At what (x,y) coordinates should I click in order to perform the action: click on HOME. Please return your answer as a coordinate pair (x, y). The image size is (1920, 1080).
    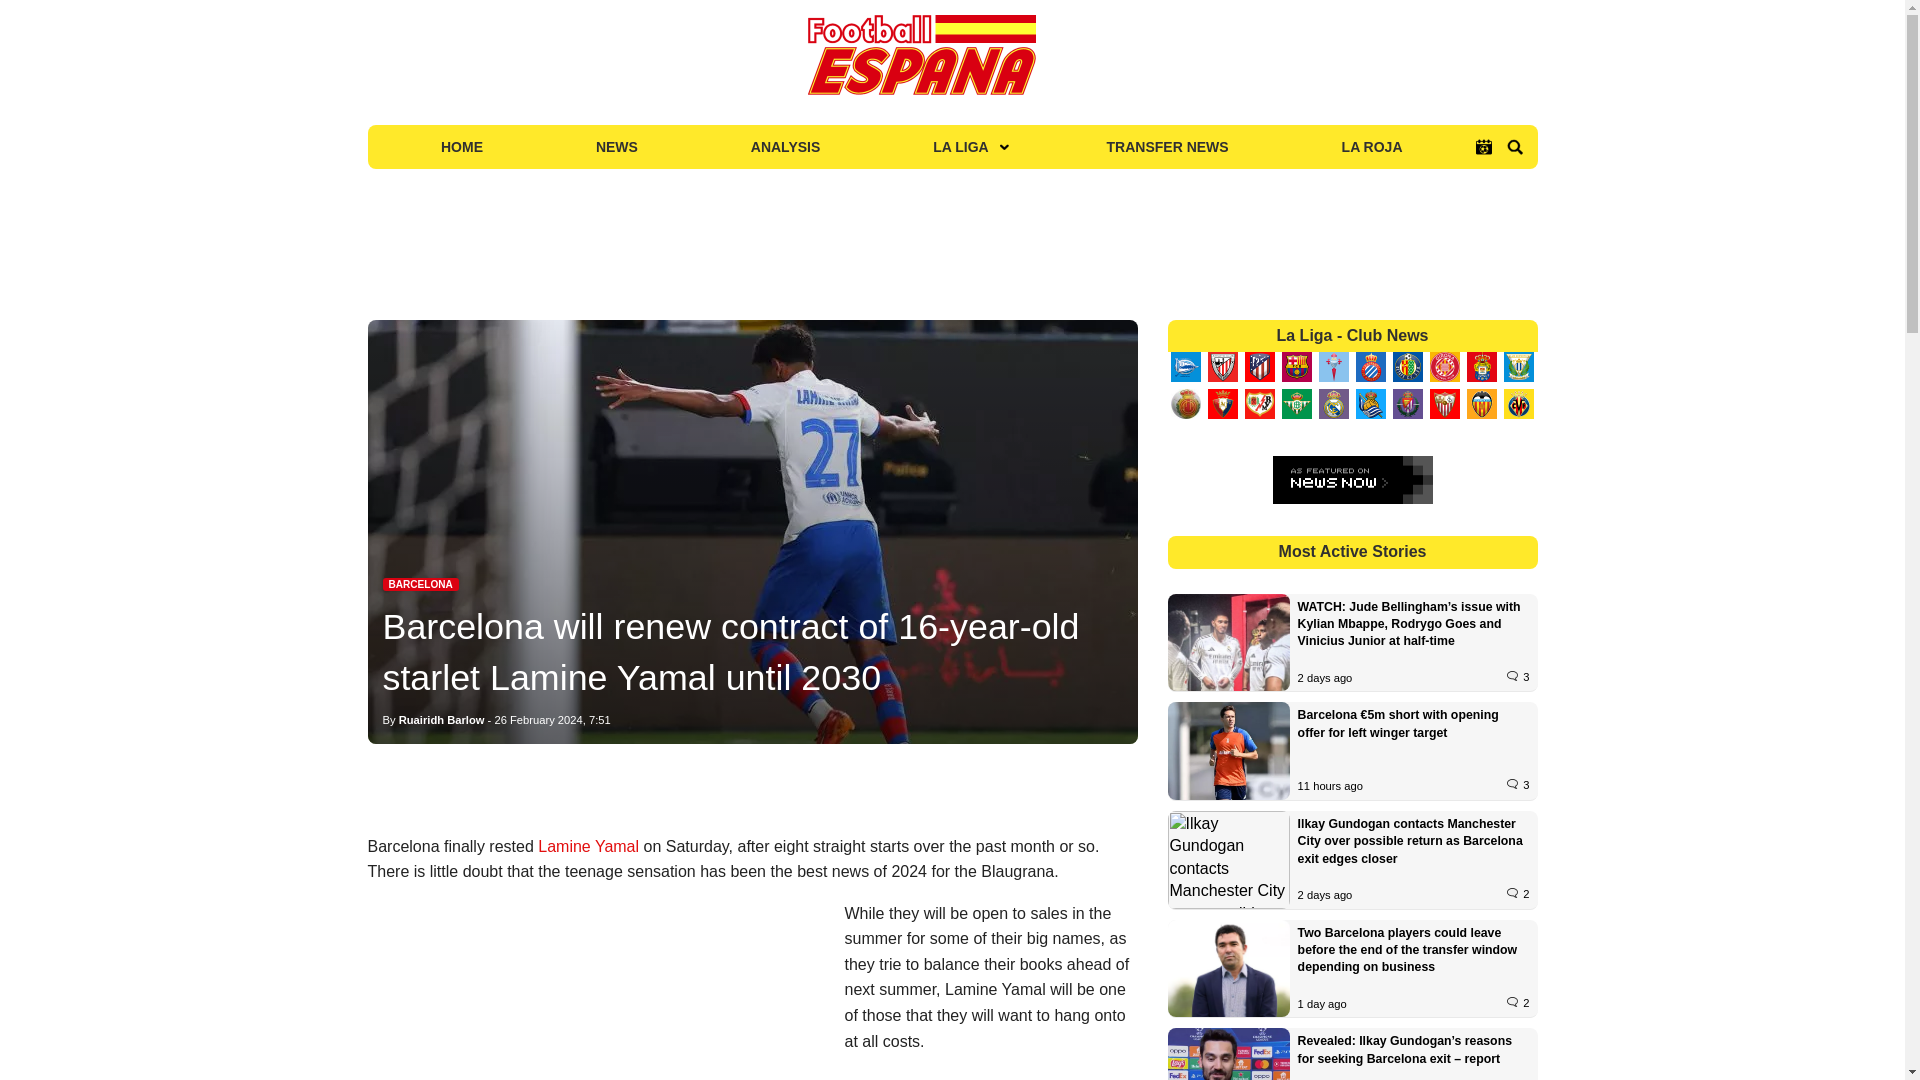
    Looking at the image, I should click on (462, 146).